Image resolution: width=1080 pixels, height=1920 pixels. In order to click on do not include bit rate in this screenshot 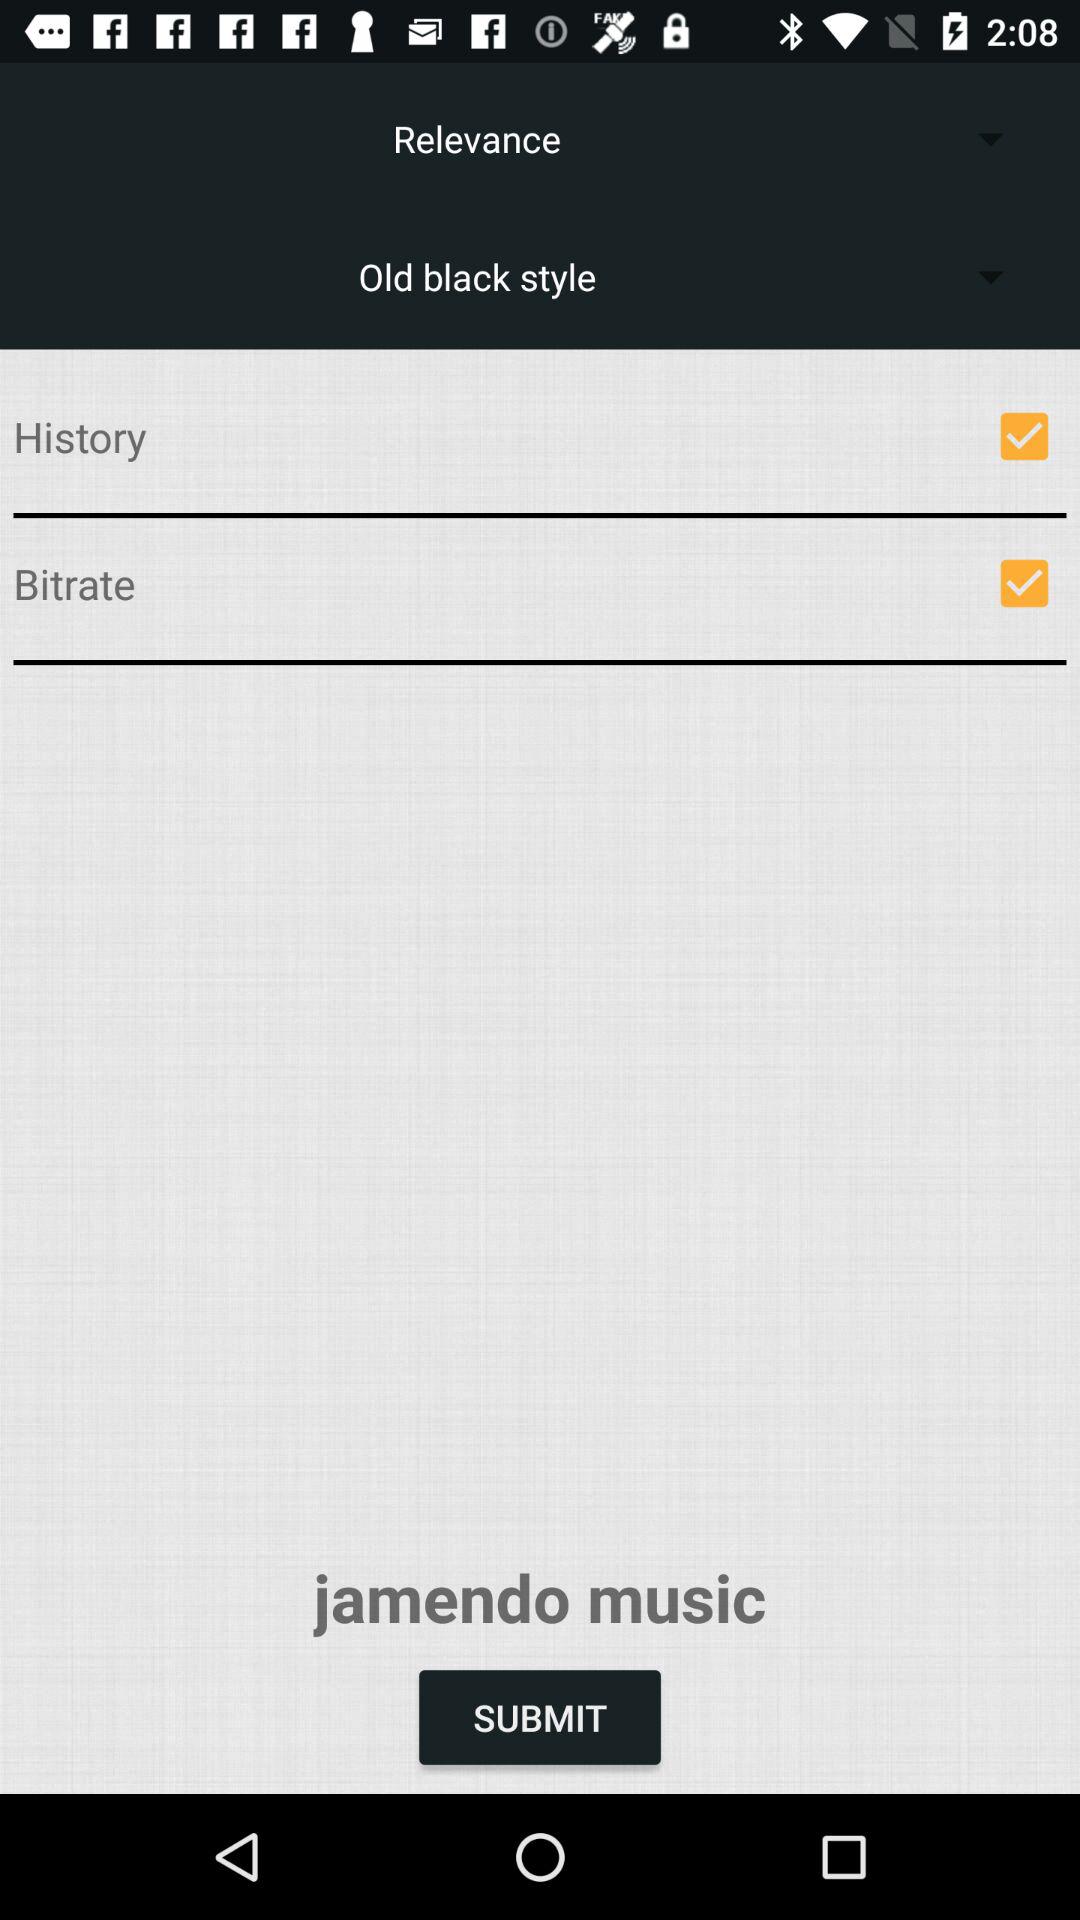, I will do `click(1024, 583)`.